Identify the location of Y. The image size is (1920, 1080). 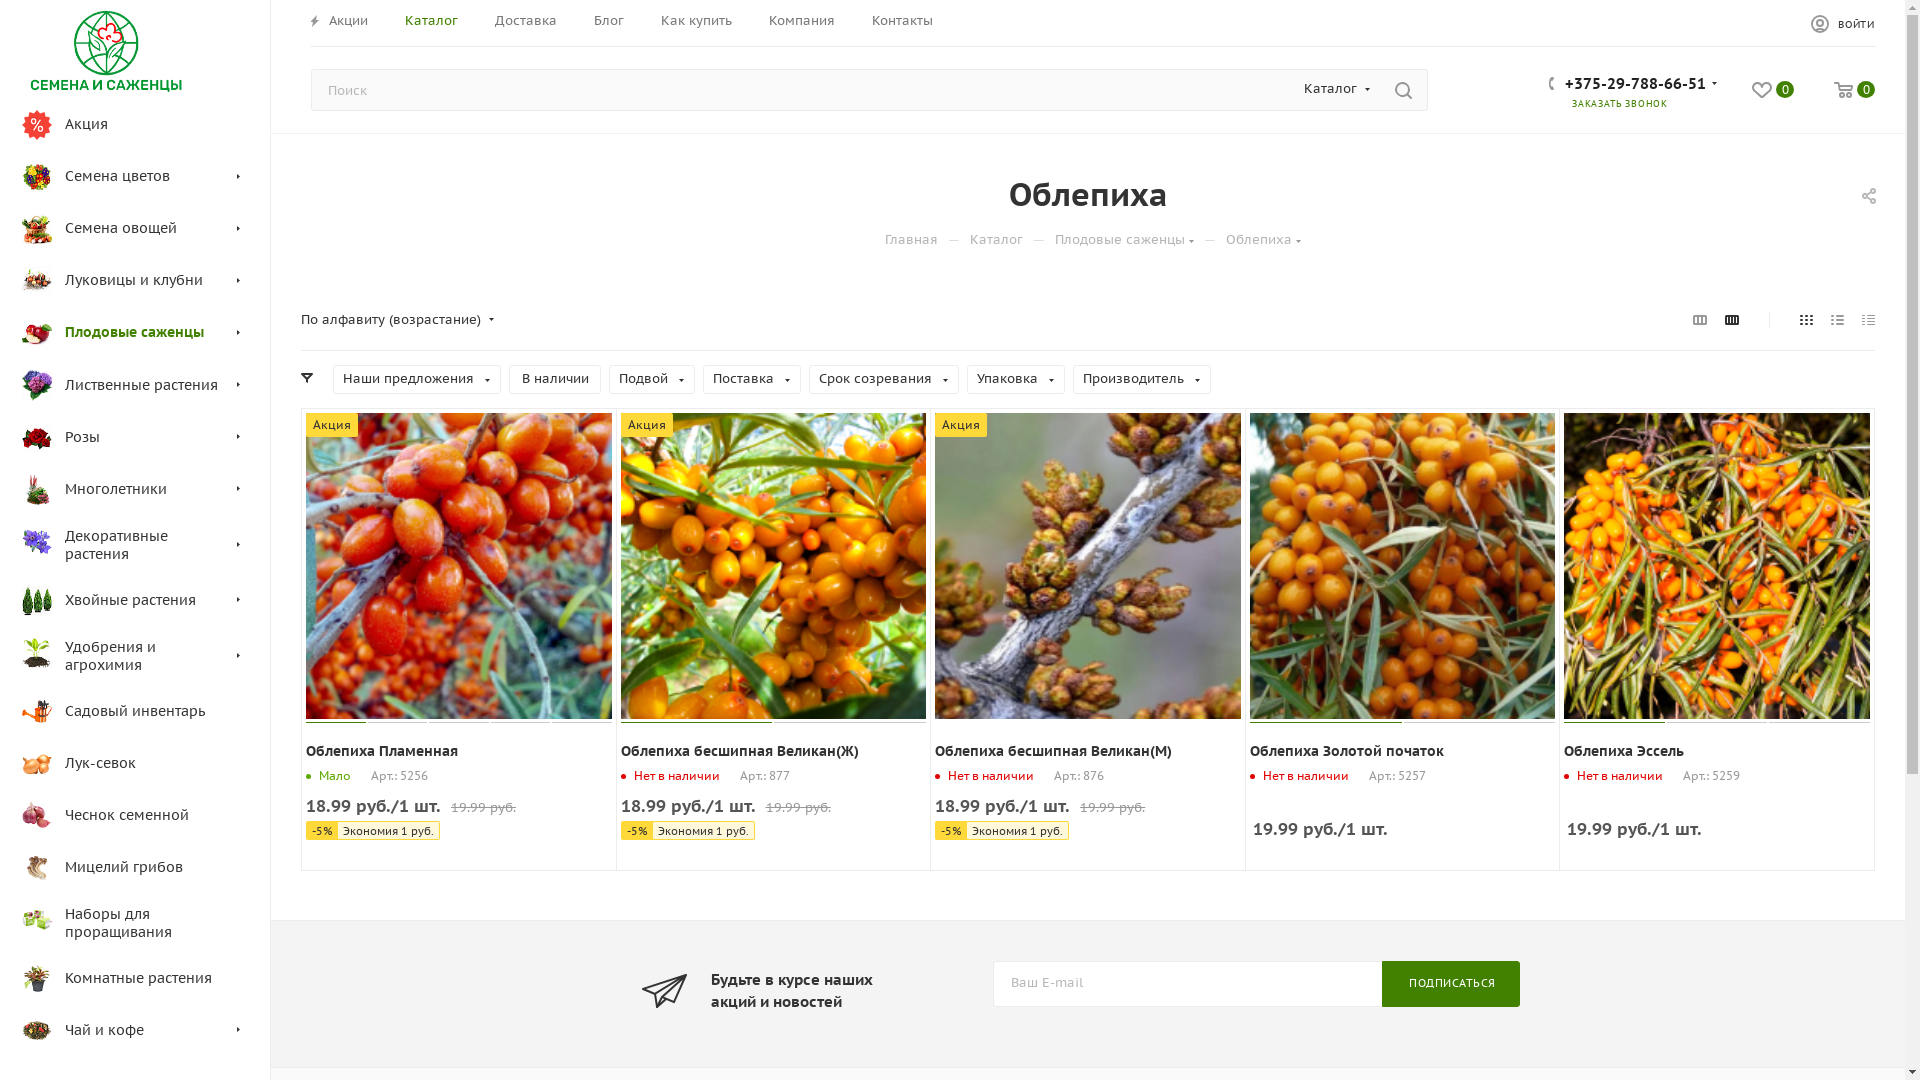
(6, 6).